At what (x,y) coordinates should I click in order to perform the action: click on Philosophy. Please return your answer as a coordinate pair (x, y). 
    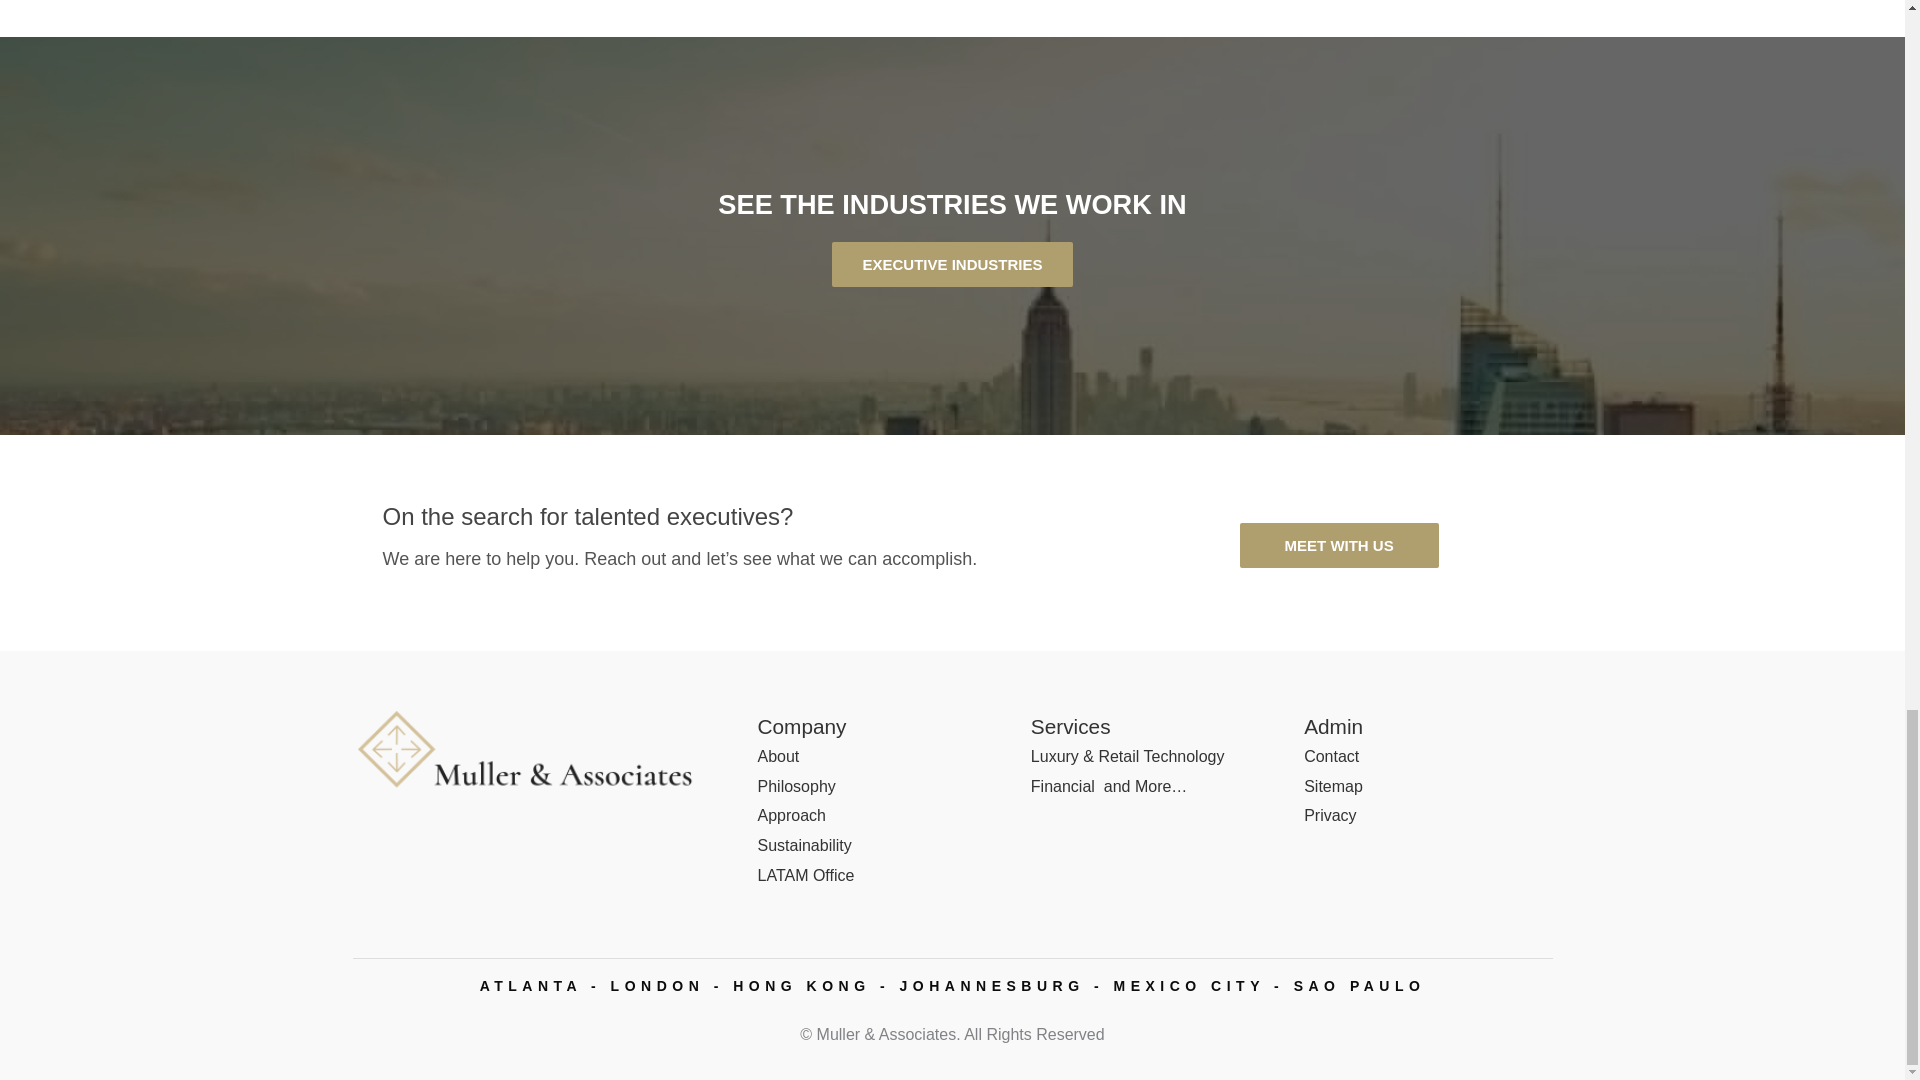
    Looking at the image, I should click on (796, 786).